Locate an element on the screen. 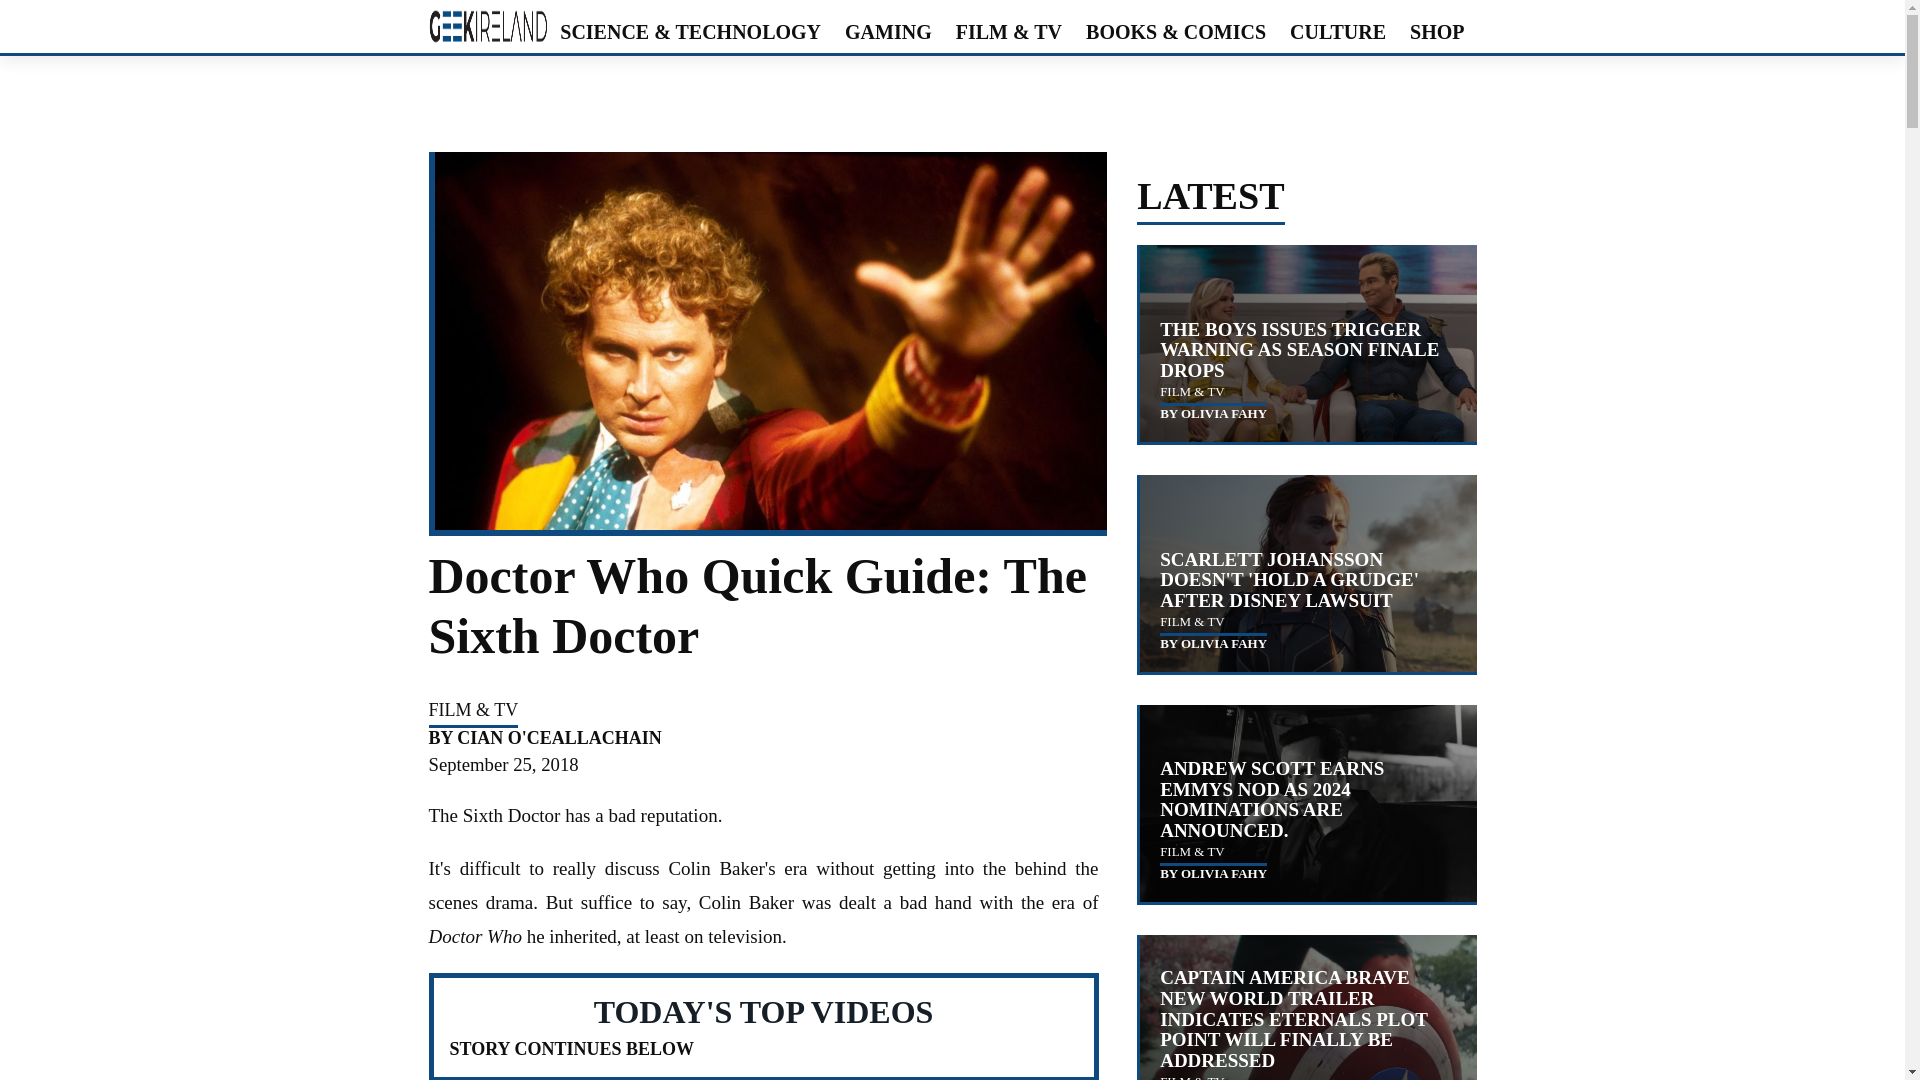 Image resolution: width=1920 pixels, height=1080 pixels. CULTURE is located at coordinates (1338, 32).